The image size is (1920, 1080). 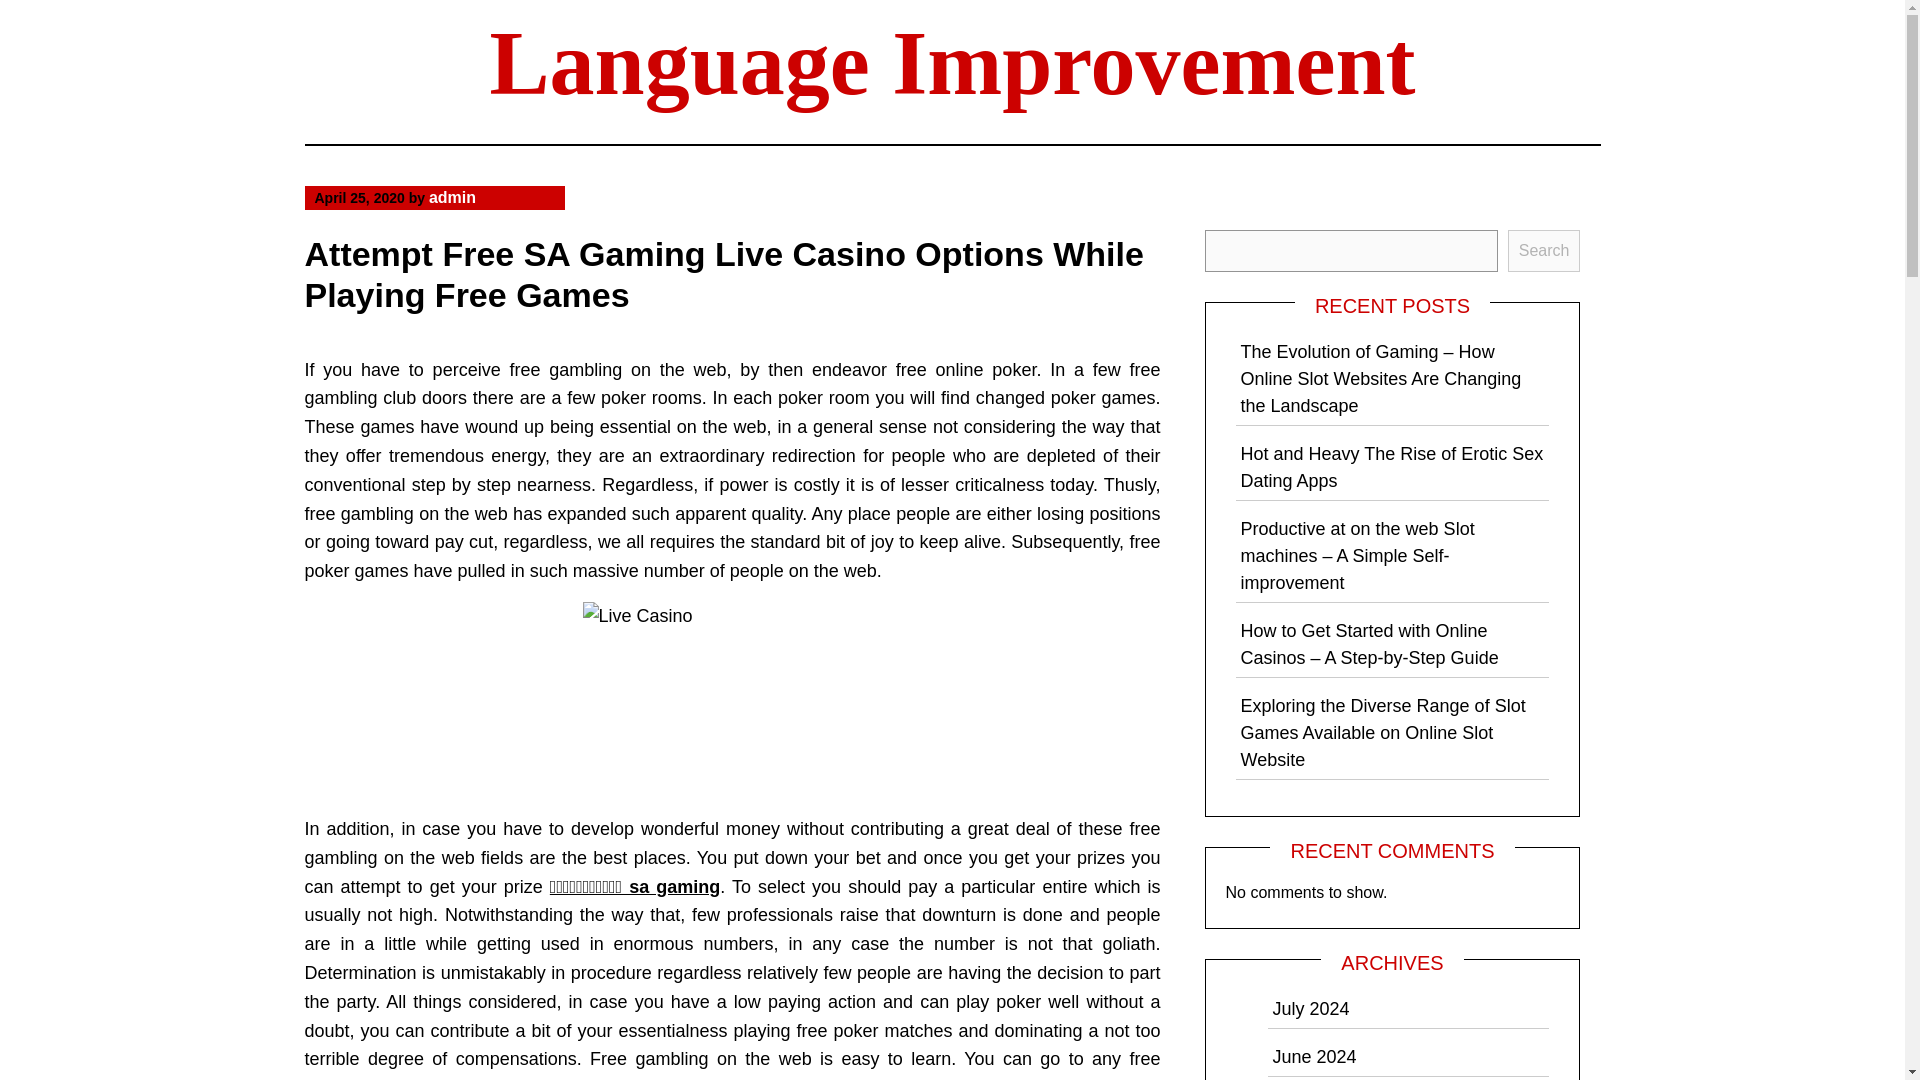 I want to click on Hot and Heavy The Rise of Erotic Sex Dating Apps, so click(x=1392, y=467).